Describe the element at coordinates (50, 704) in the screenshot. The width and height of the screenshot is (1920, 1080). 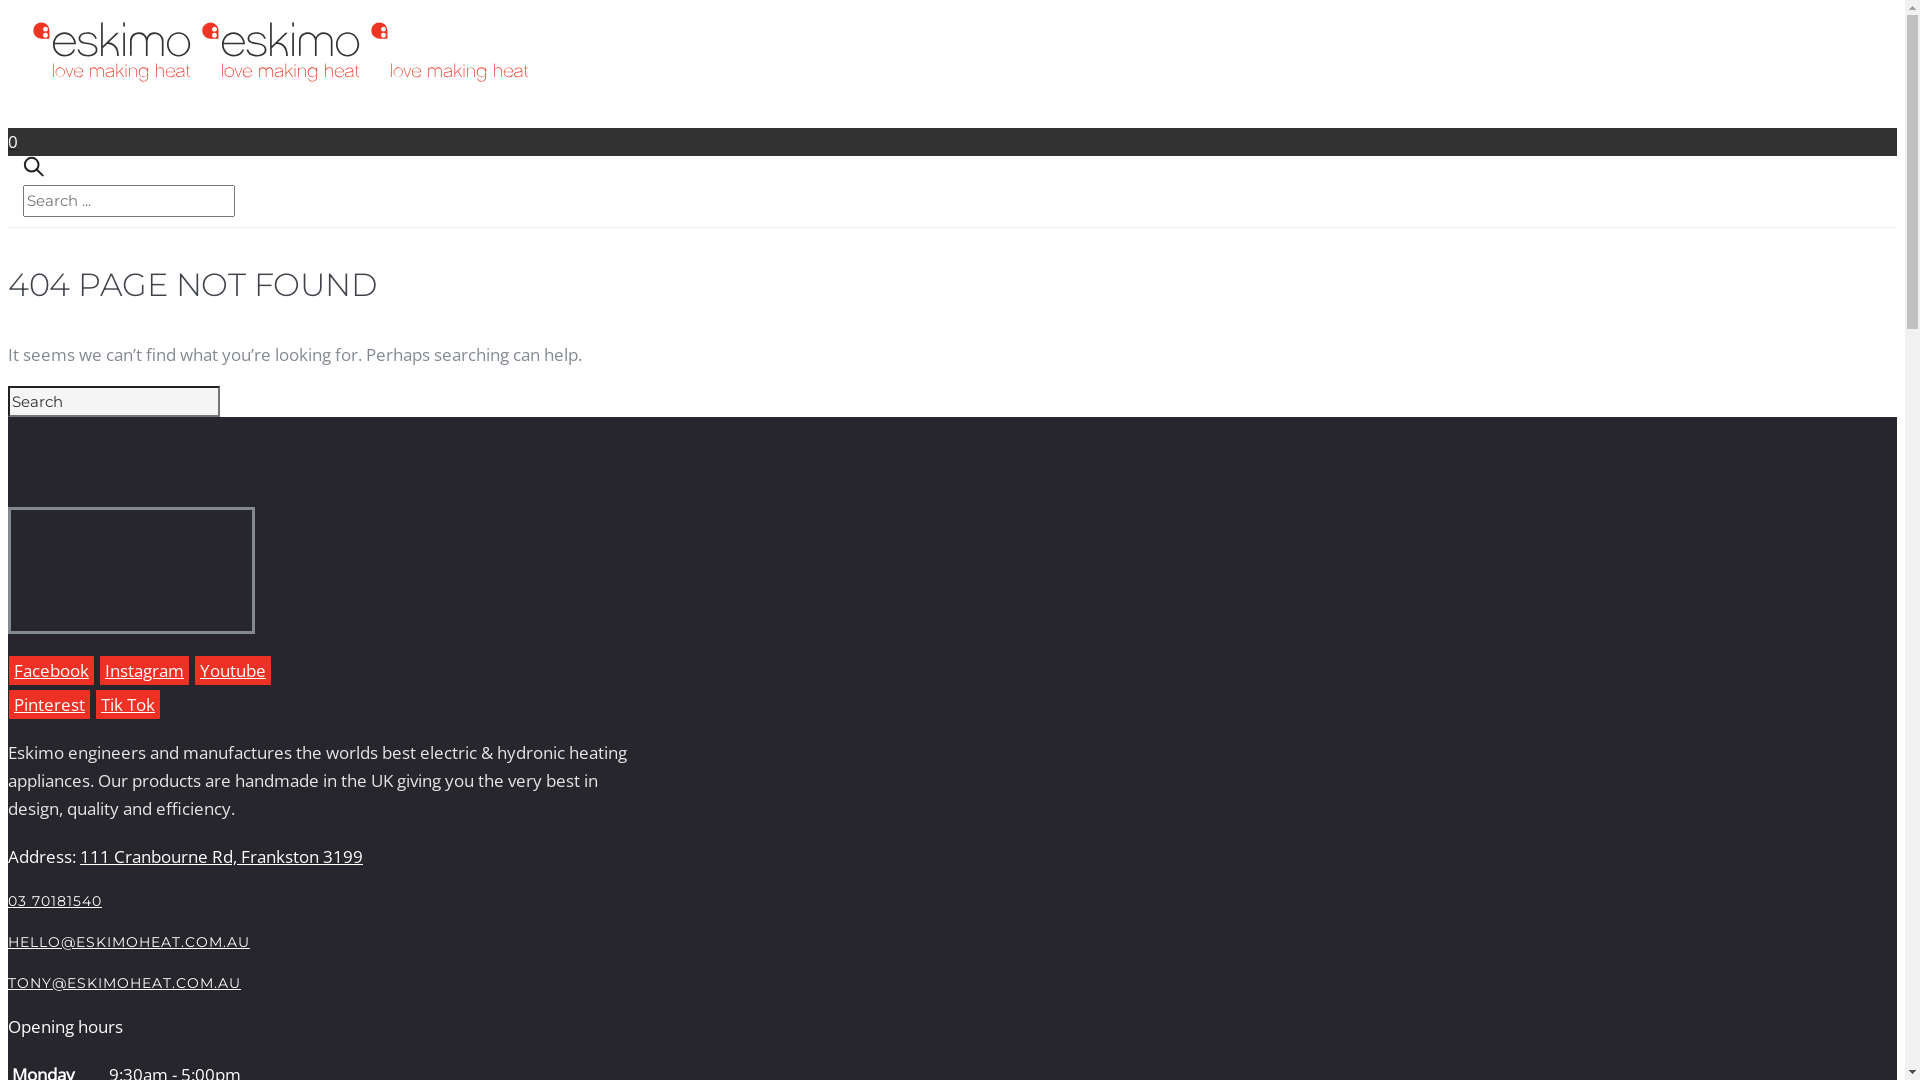
I see `Pinterest` at that location.